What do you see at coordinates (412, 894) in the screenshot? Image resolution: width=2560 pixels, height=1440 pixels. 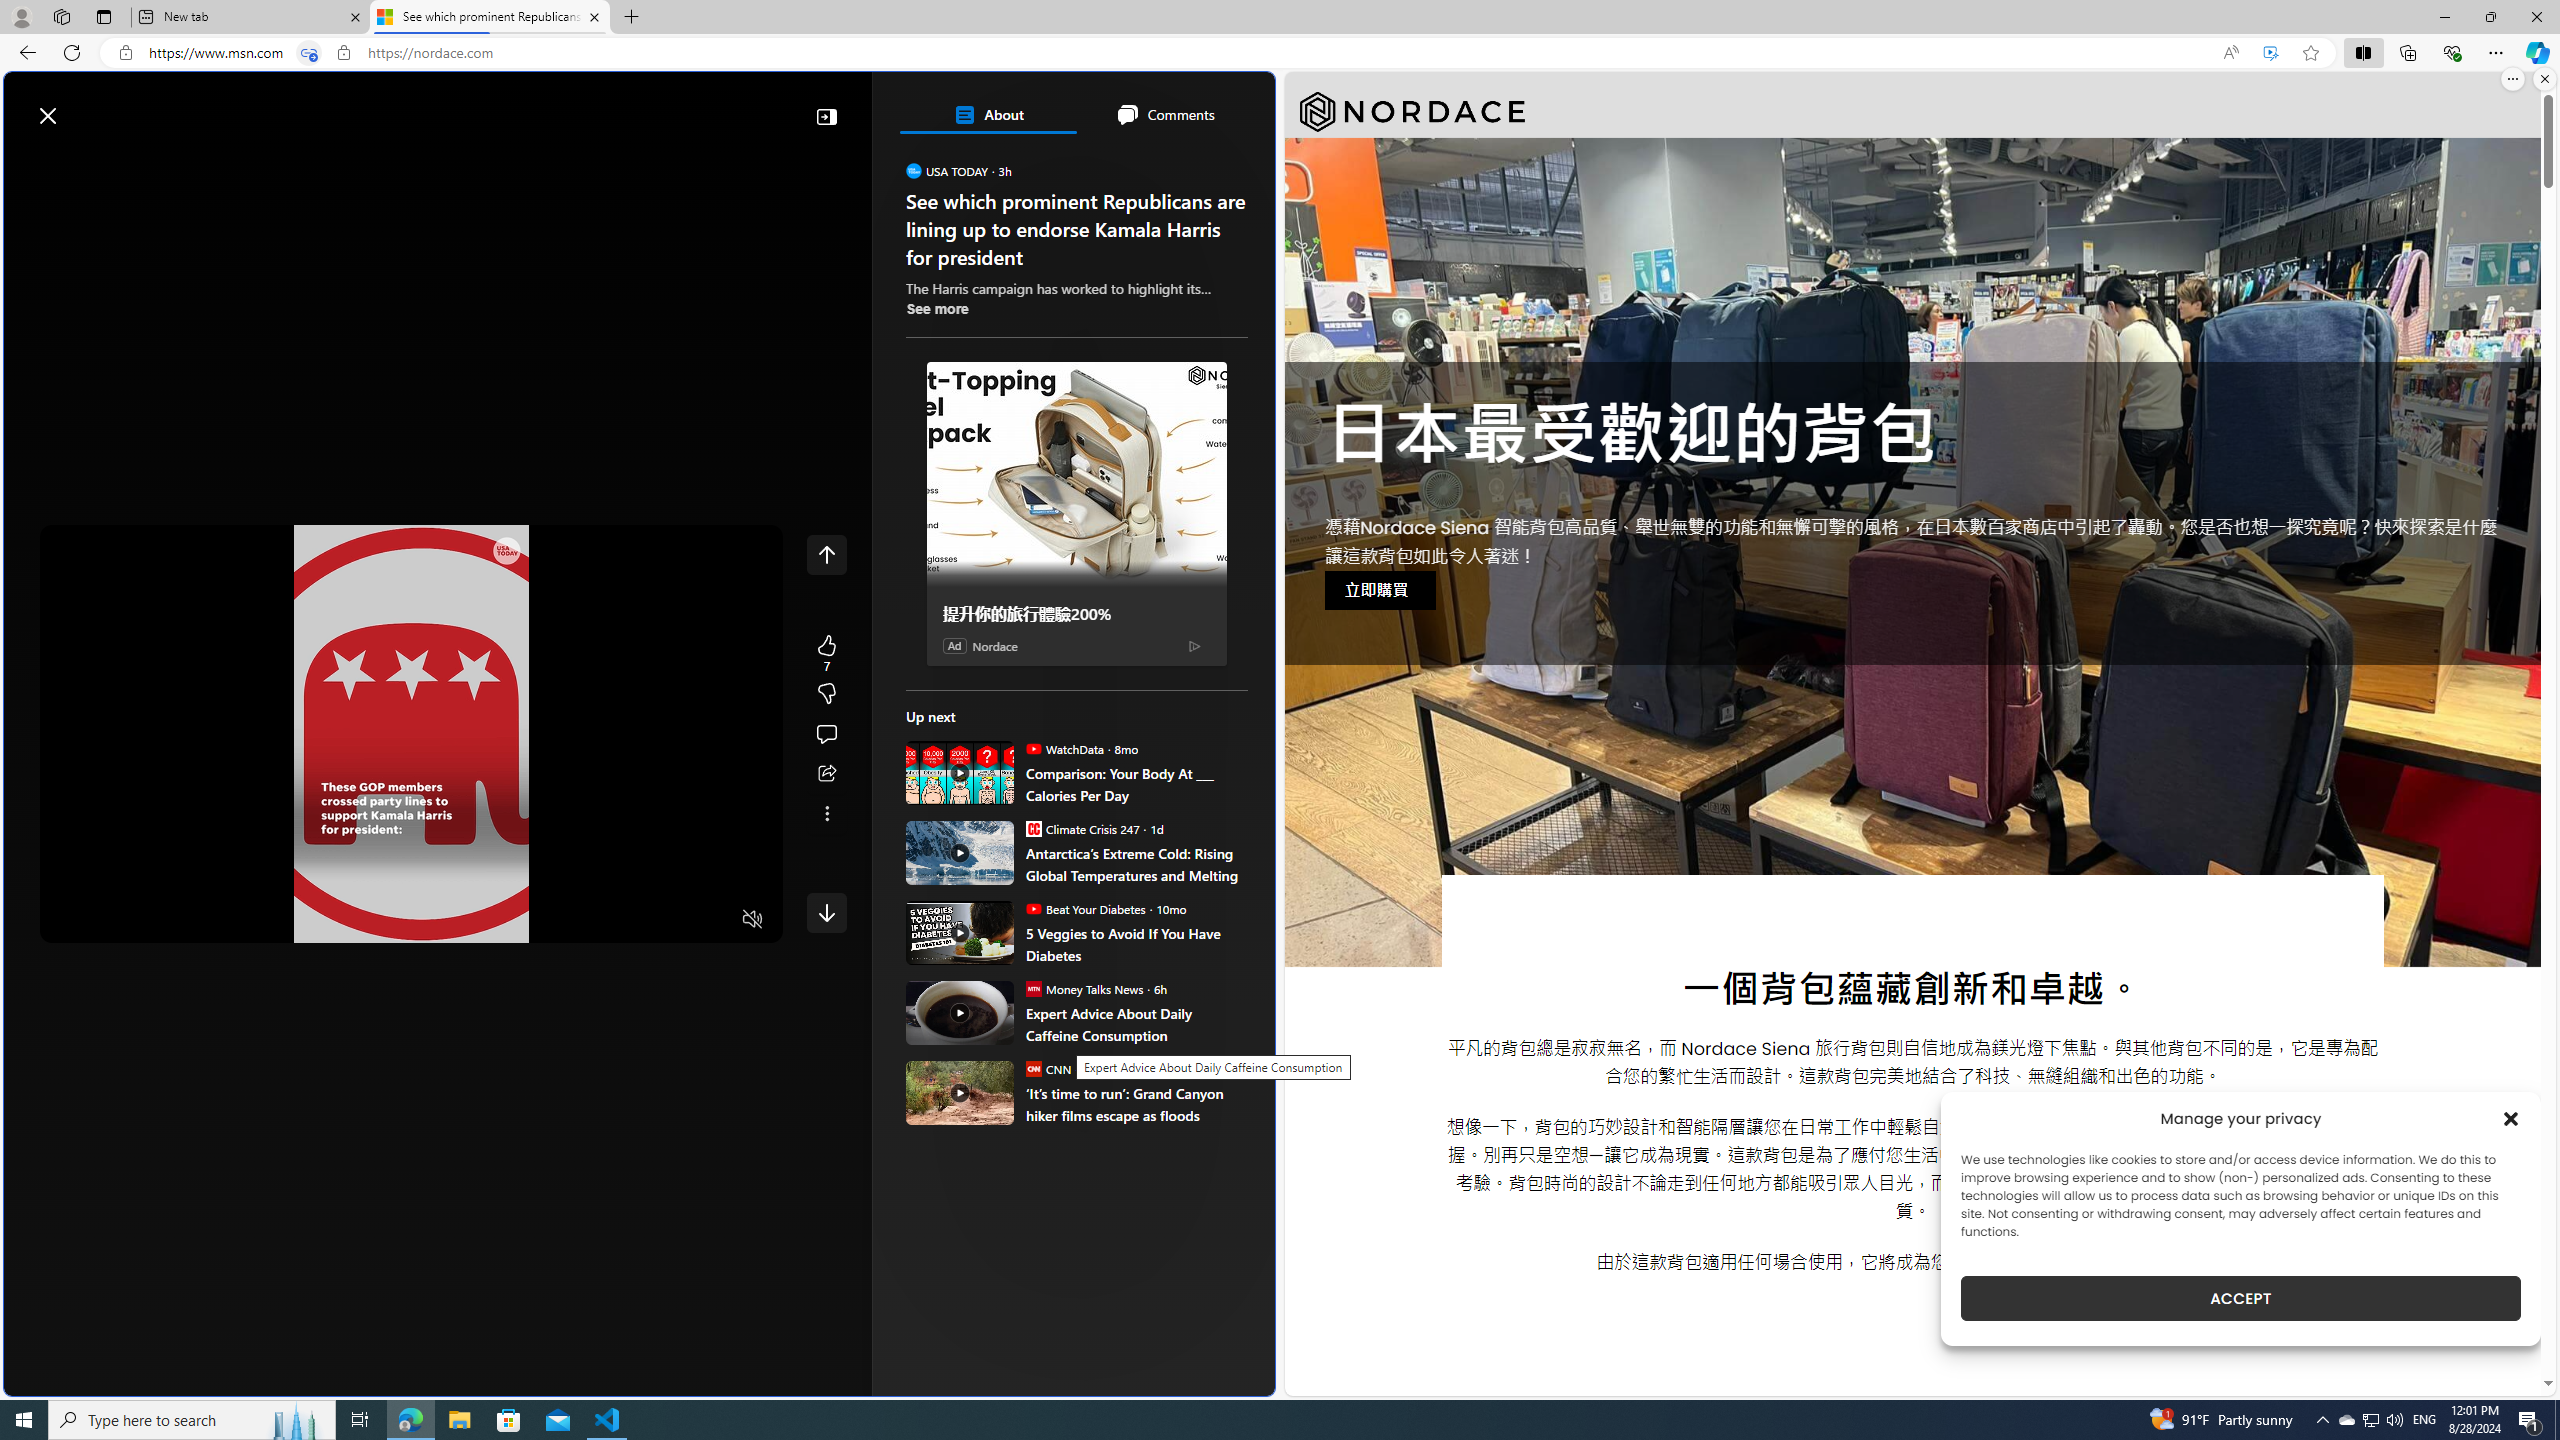 I see `Progress Bar` at bounding box center [412, 894].